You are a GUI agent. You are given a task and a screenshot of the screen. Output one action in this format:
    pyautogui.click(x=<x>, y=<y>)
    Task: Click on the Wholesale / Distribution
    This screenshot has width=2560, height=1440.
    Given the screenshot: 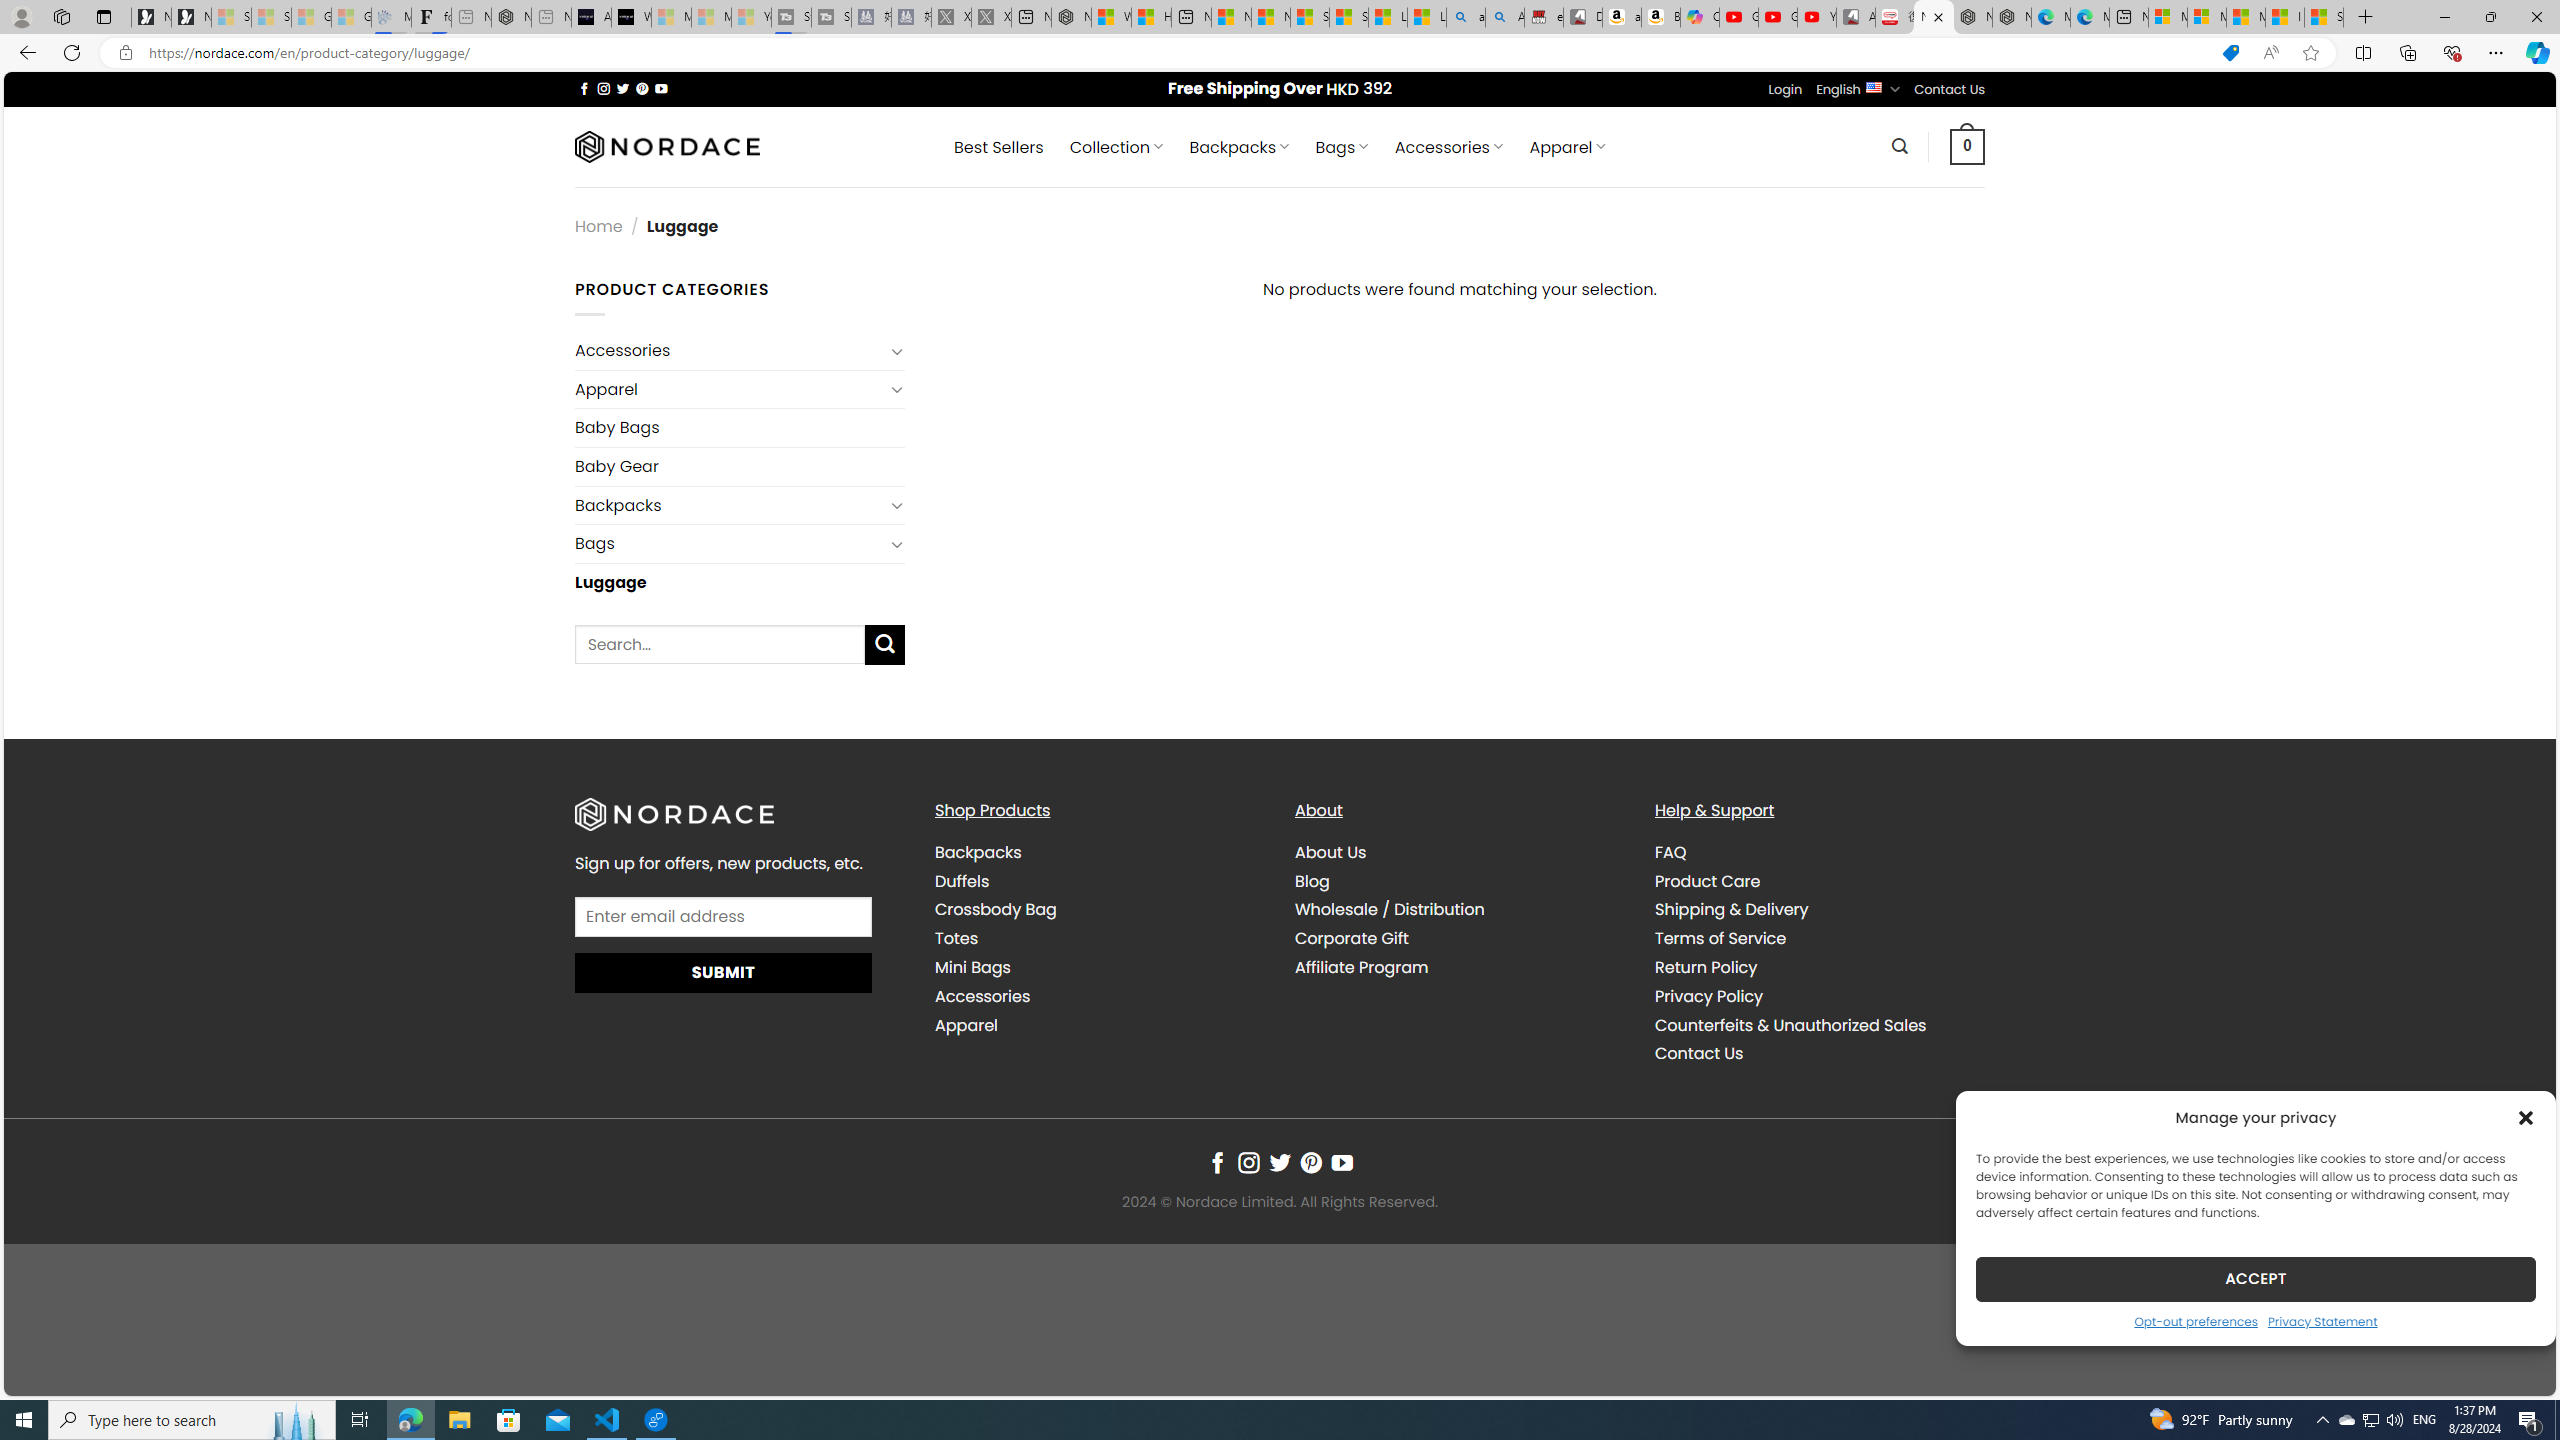 What is the action you would take?
    pyautogui.click(x=1460, y=910)
    